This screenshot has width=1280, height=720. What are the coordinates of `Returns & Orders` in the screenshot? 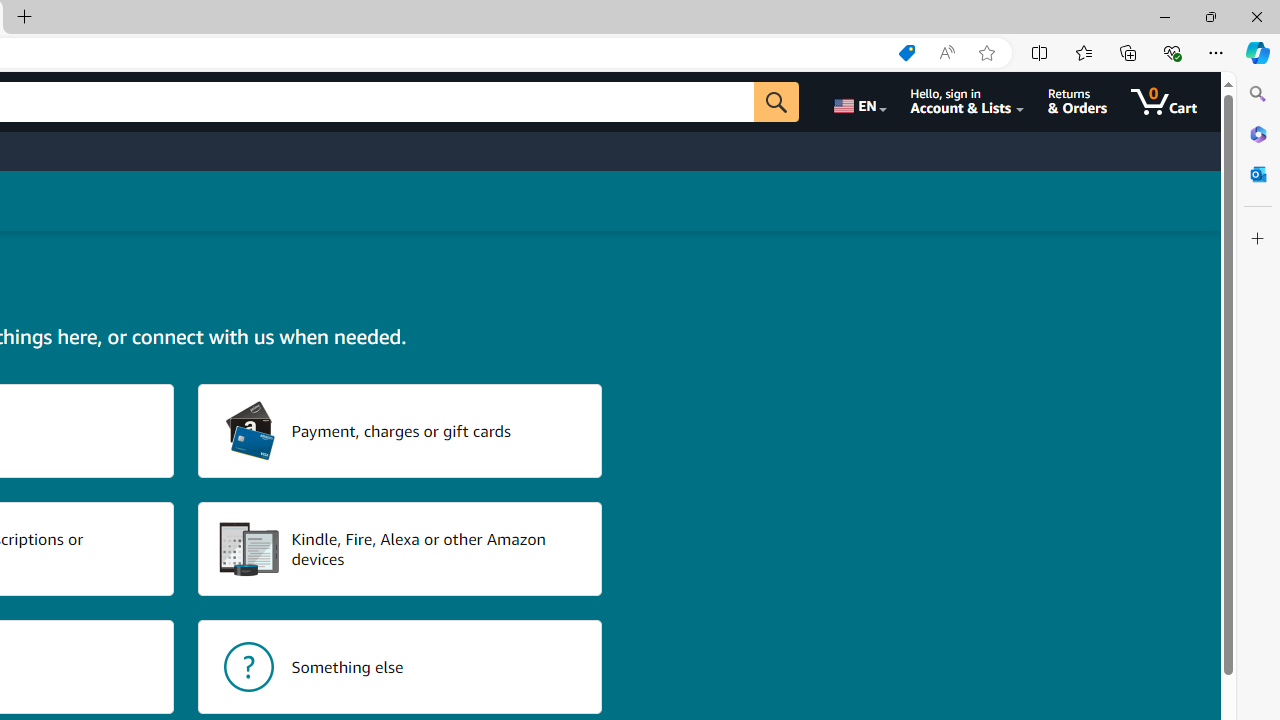 It's located at (1078, 102).